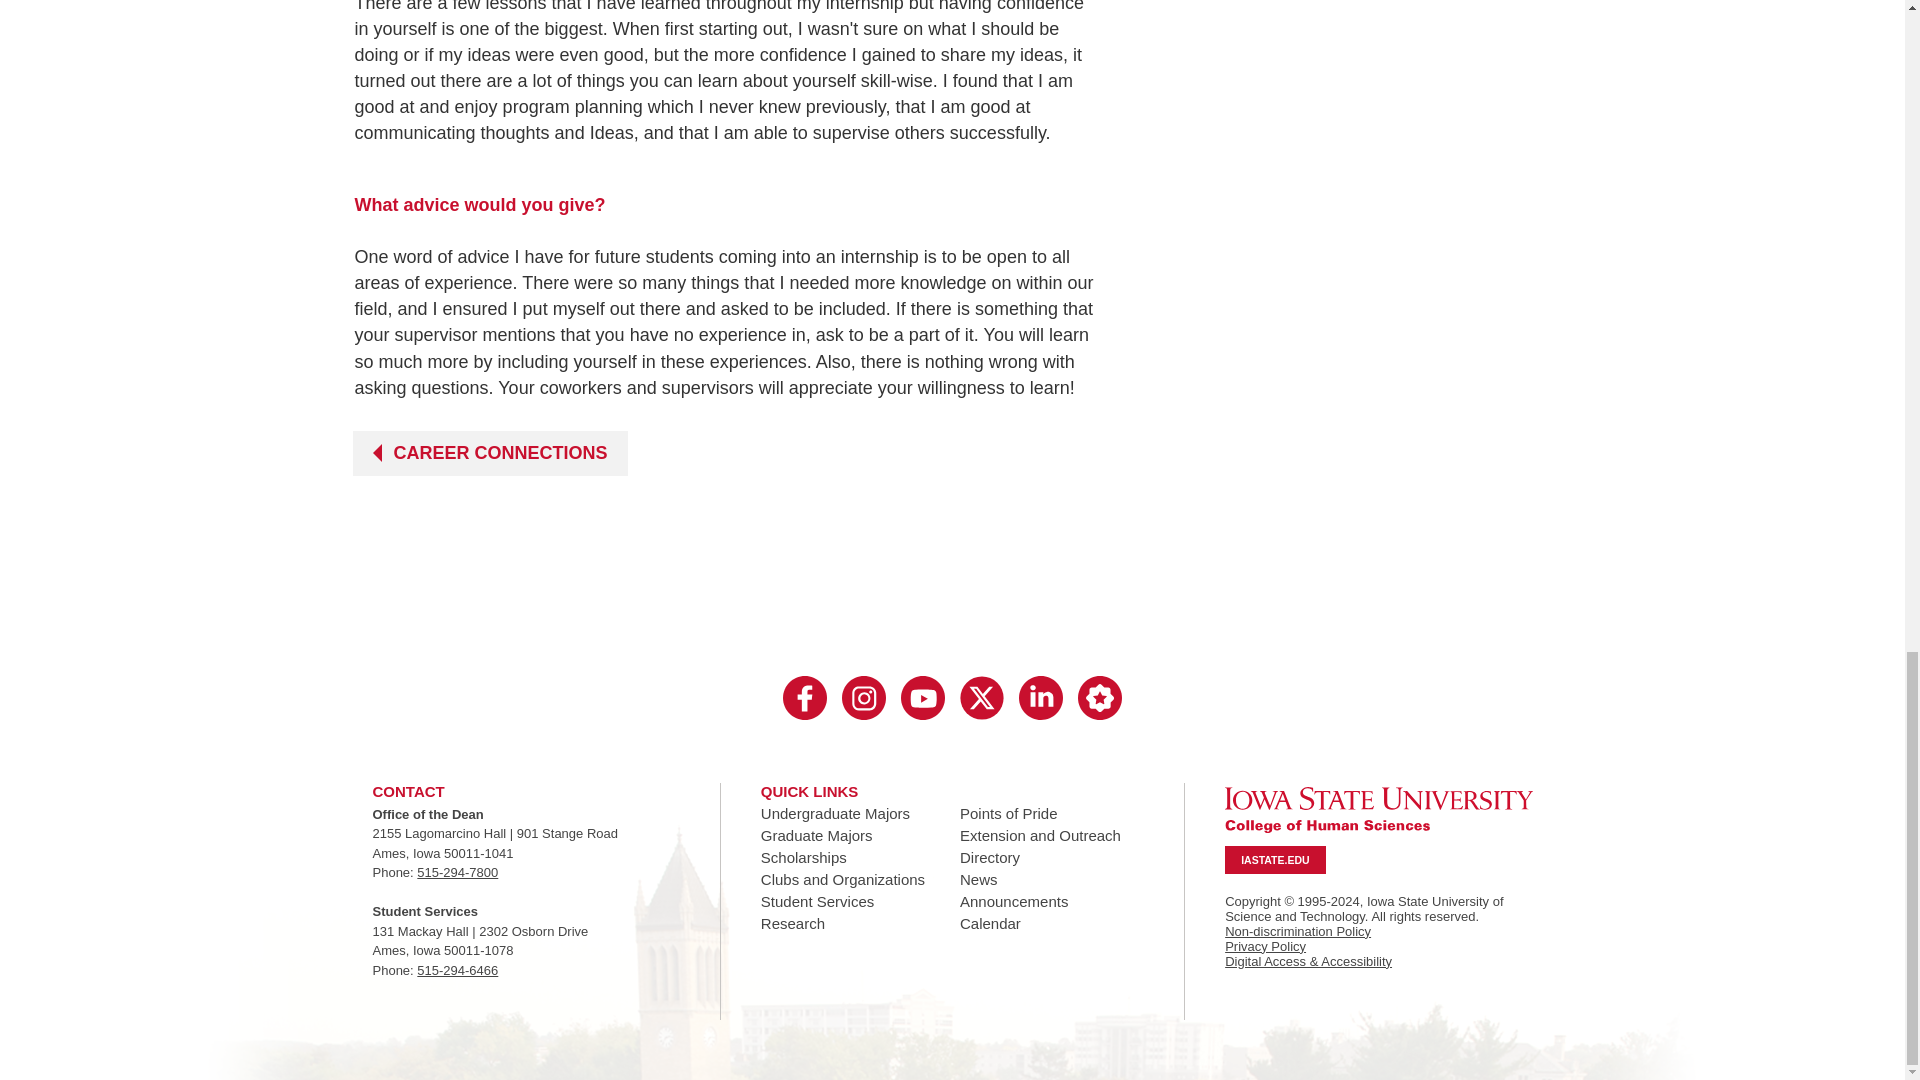 The image size is (1920, 1080). I want to click on Click to visit www.iastate.edu, so click(1274, 859).